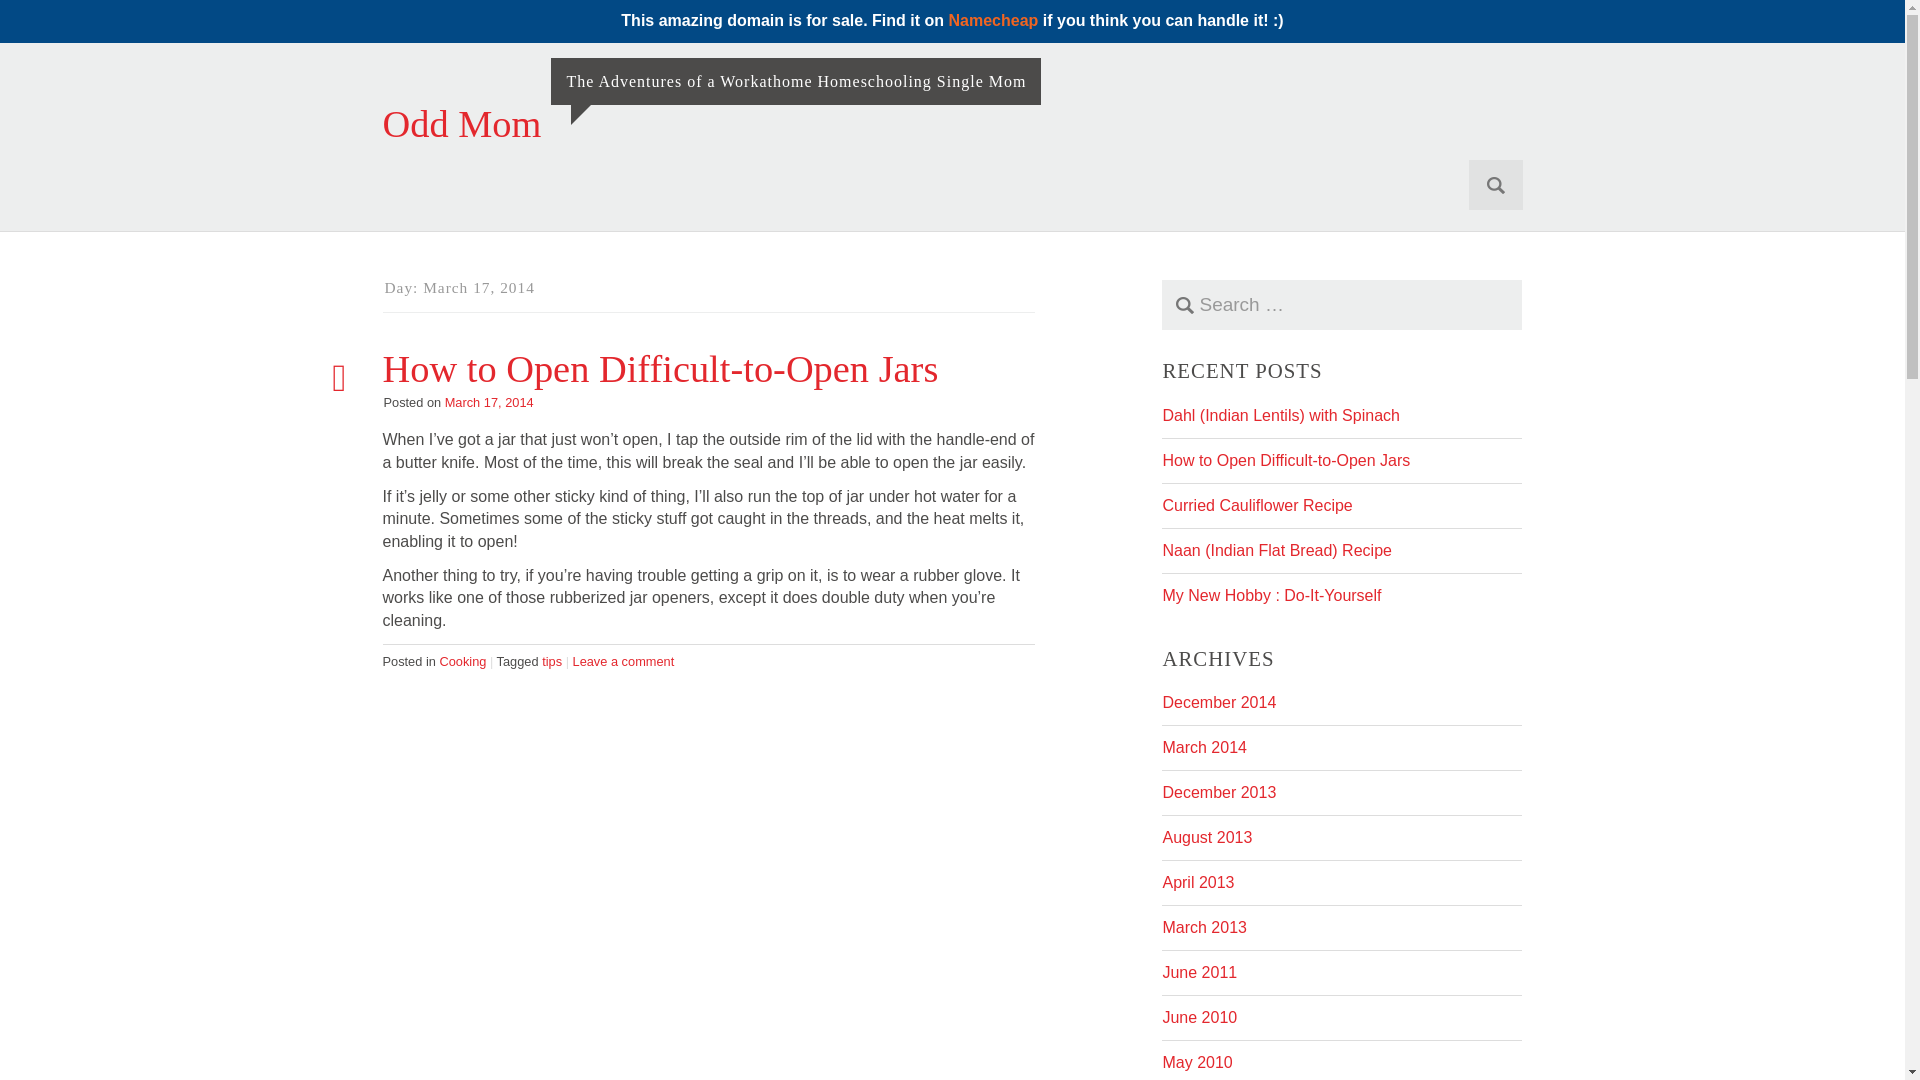 This screenshot has width=1920, height=1080. I want to click on June 2011, so click(1198, 972).